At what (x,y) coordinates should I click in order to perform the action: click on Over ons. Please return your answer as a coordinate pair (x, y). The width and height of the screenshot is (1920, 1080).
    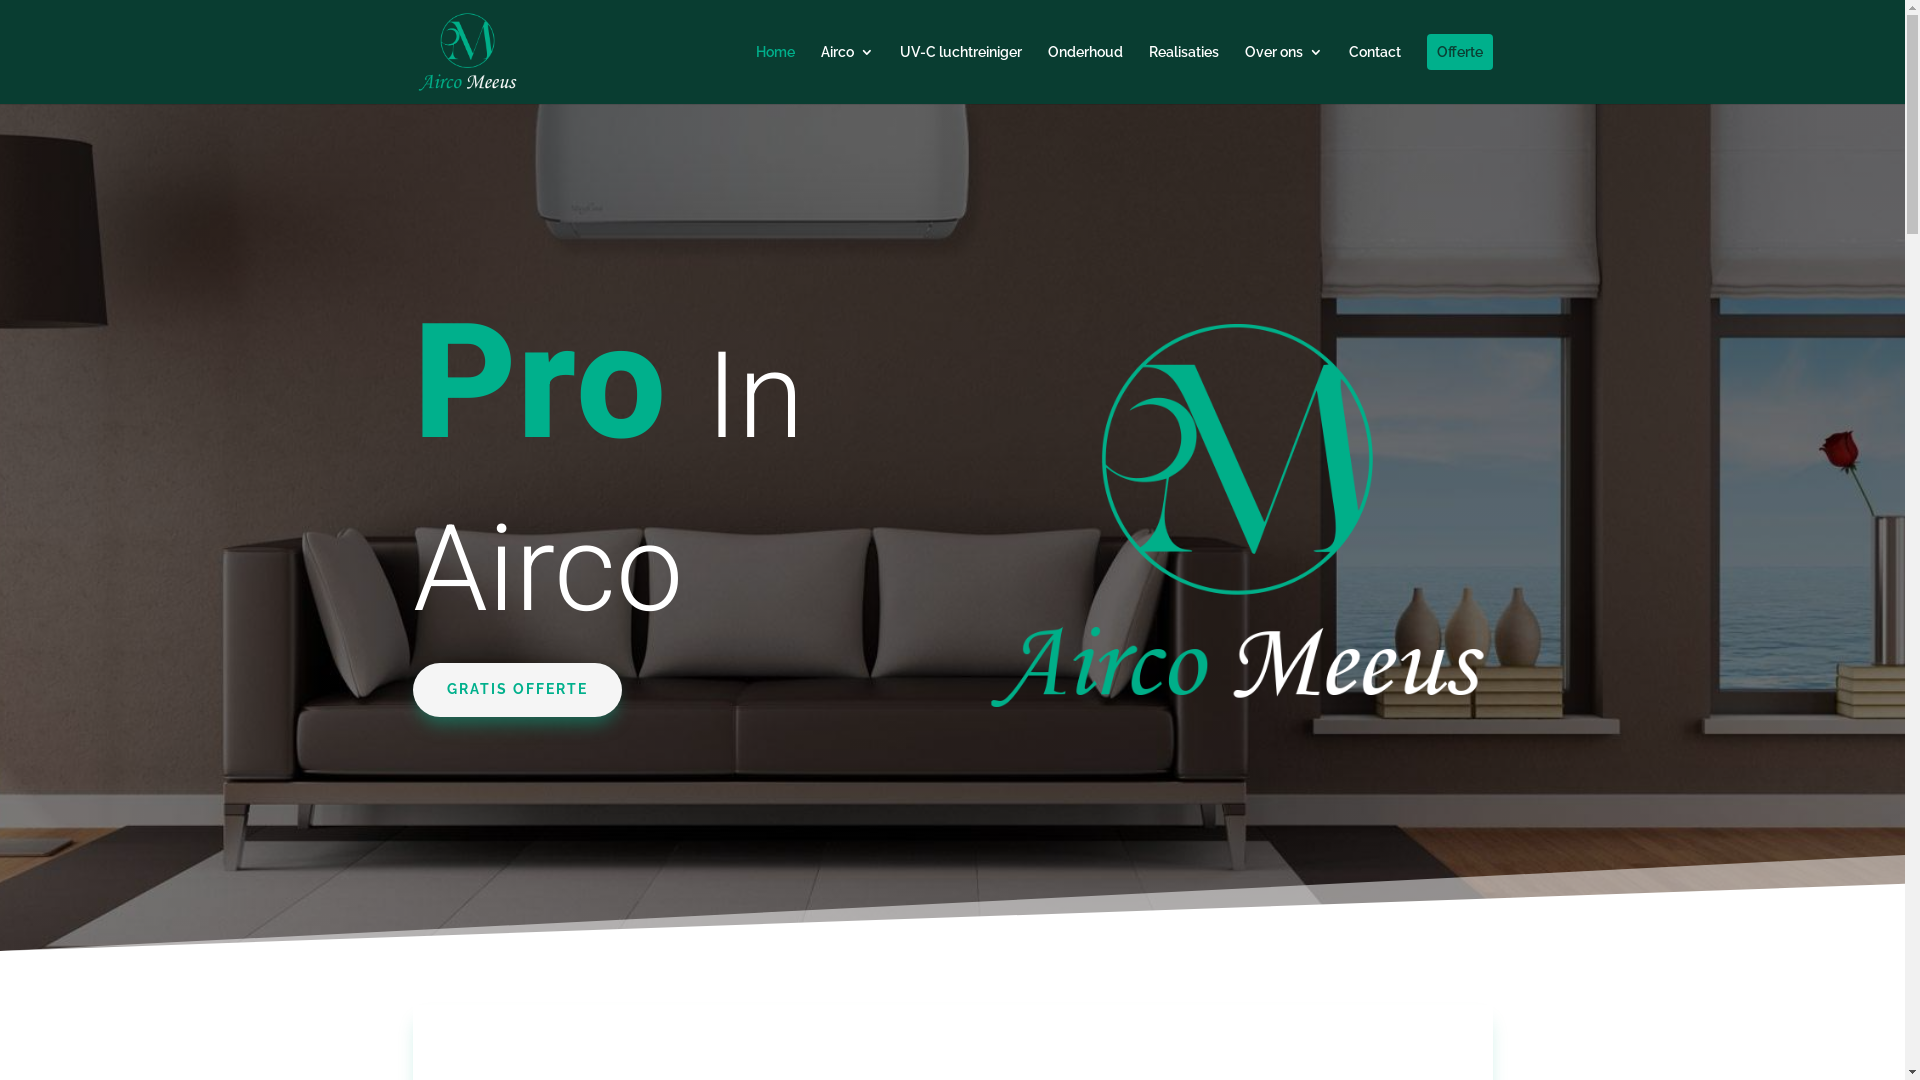
    Looking at the image, I should click on (1283, 74).